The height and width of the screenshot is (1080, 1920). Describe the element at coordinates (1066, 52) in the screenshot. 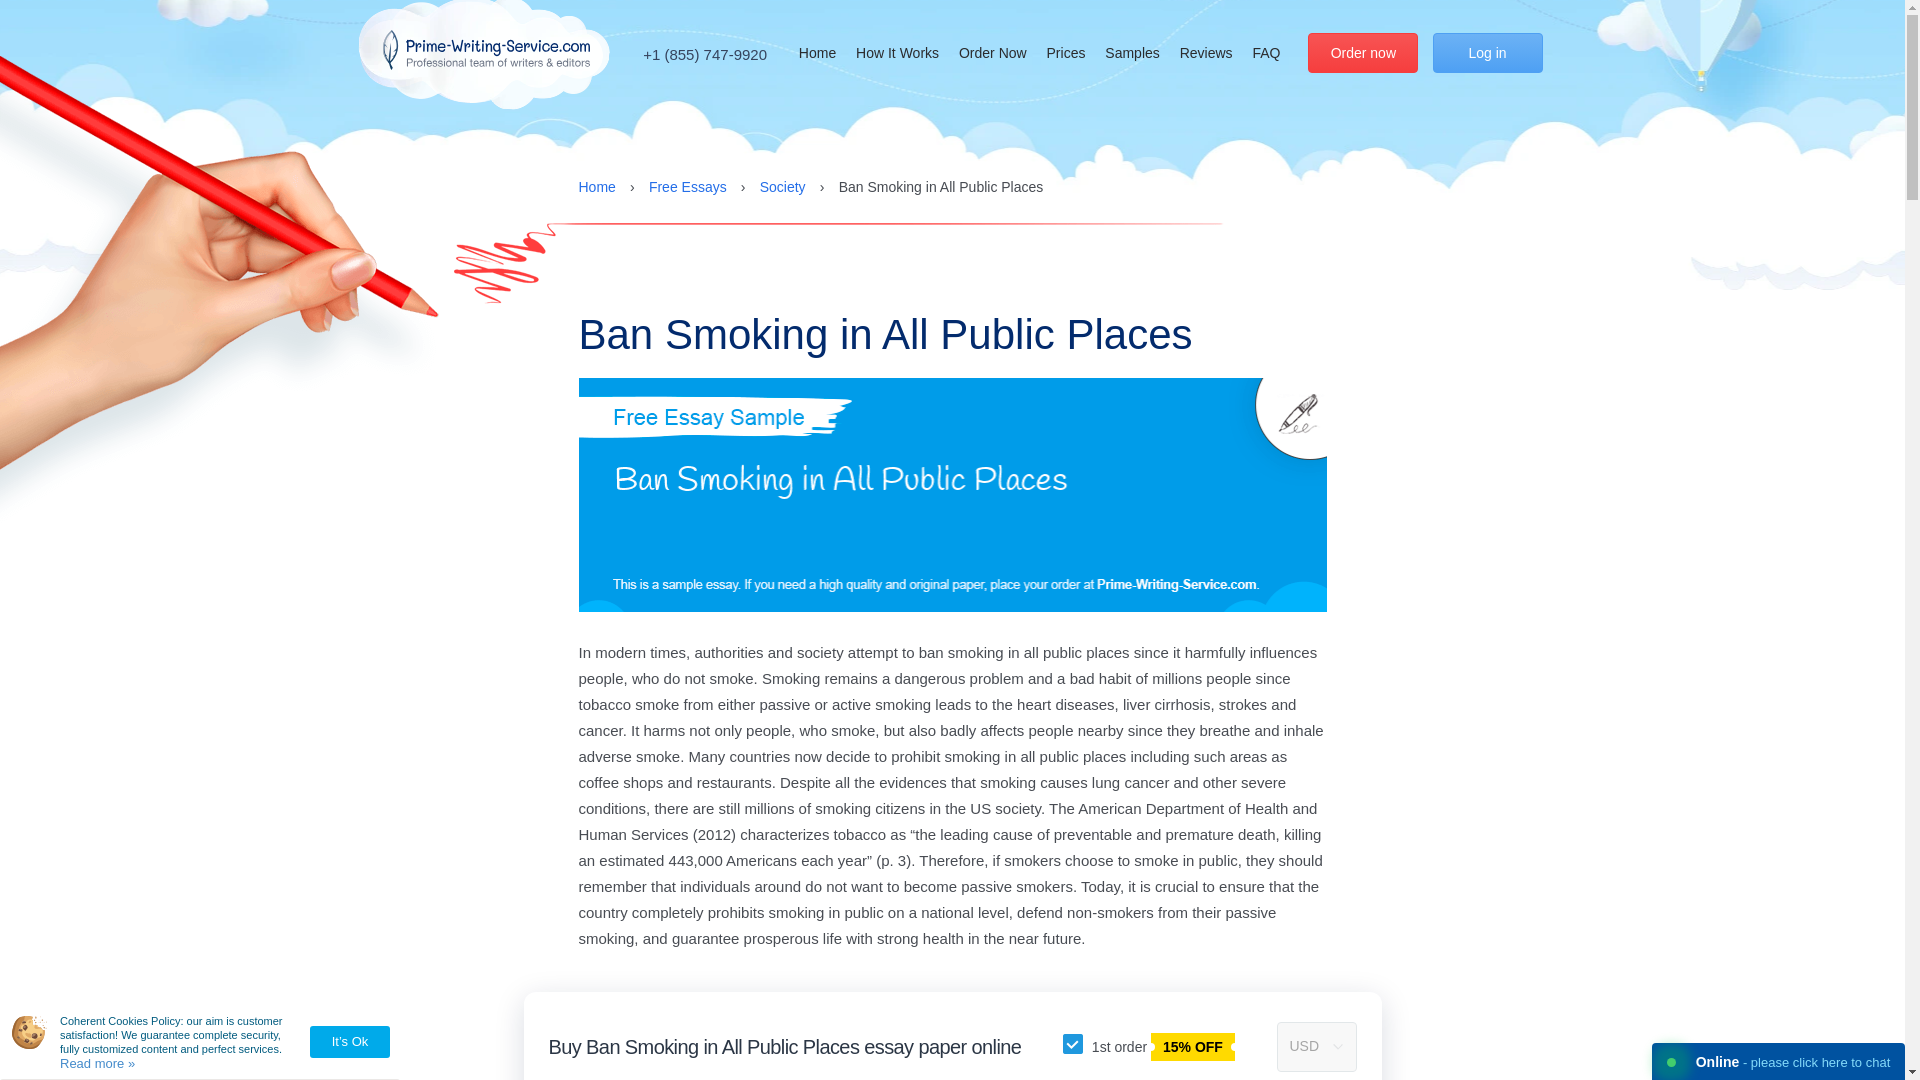

I see `Prices` at that location.